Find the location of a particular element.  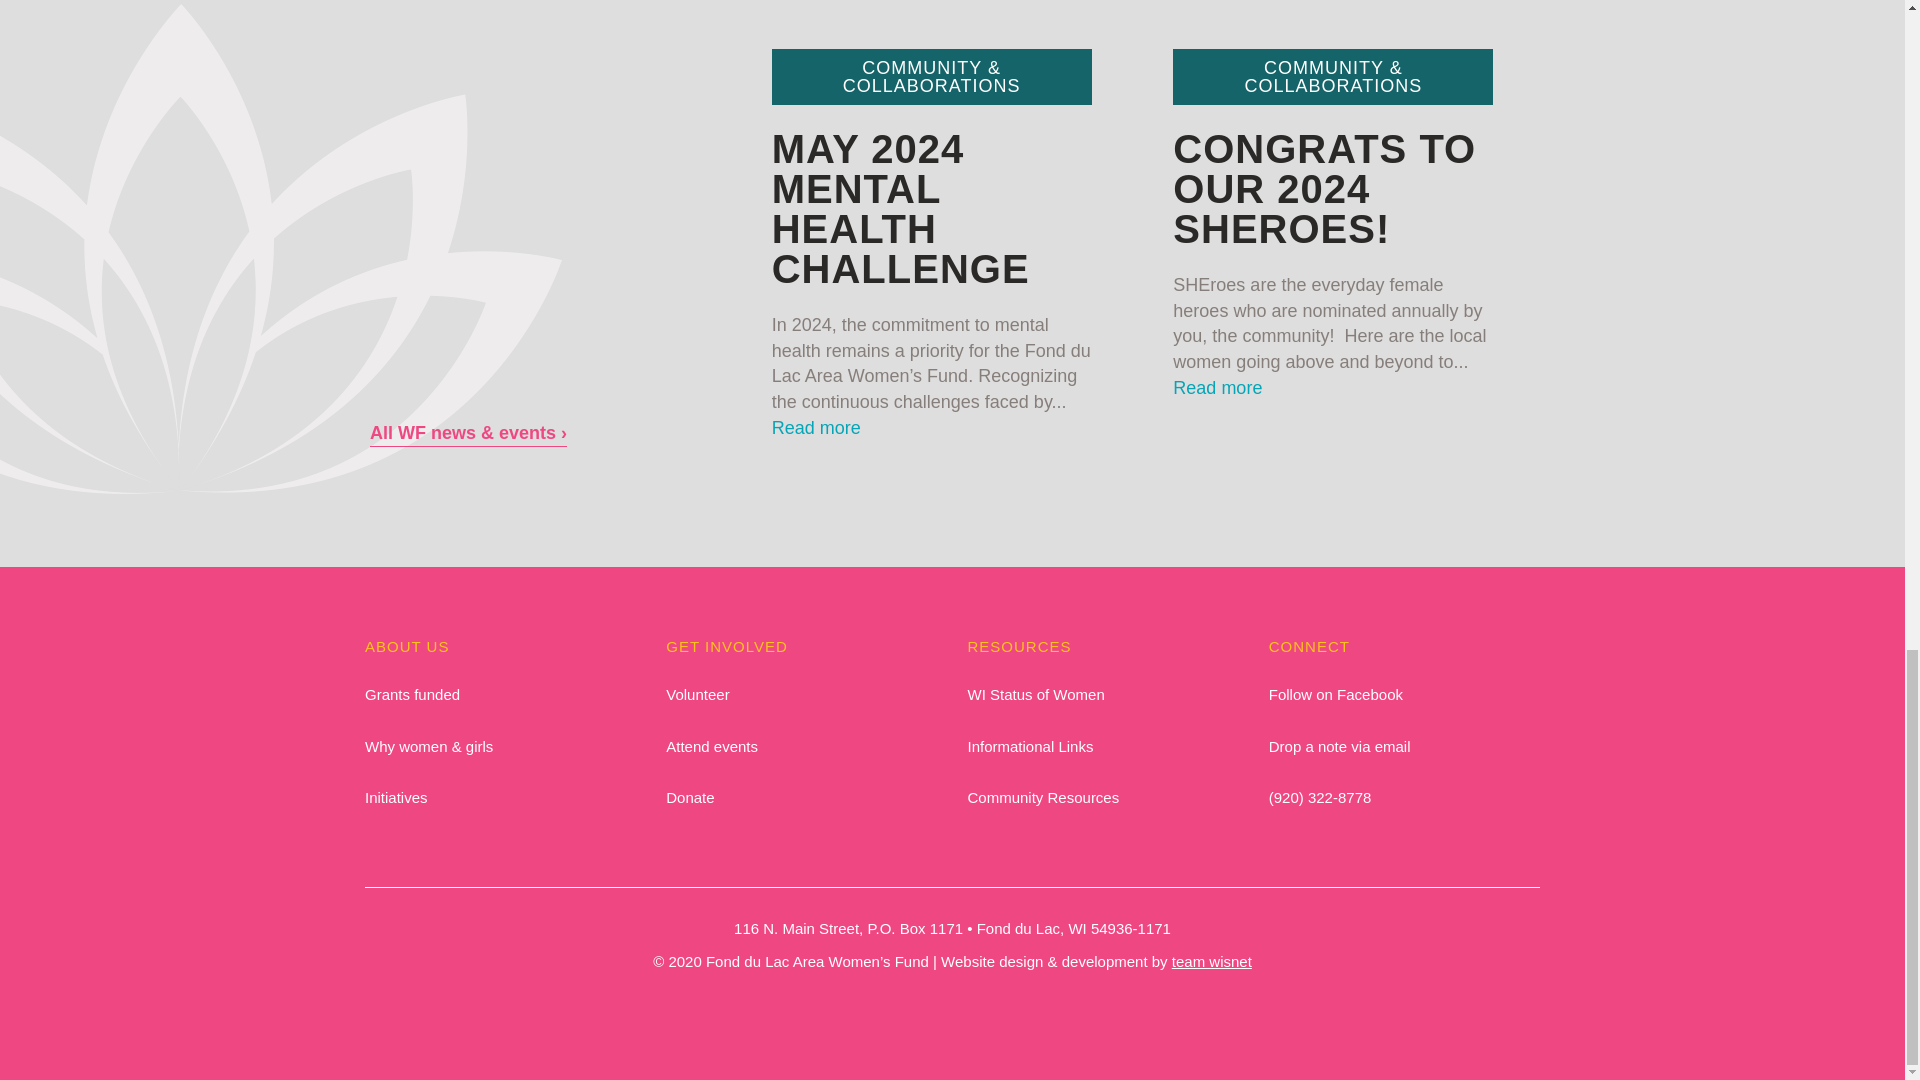

Read more is located at coordinates (1217, 388).